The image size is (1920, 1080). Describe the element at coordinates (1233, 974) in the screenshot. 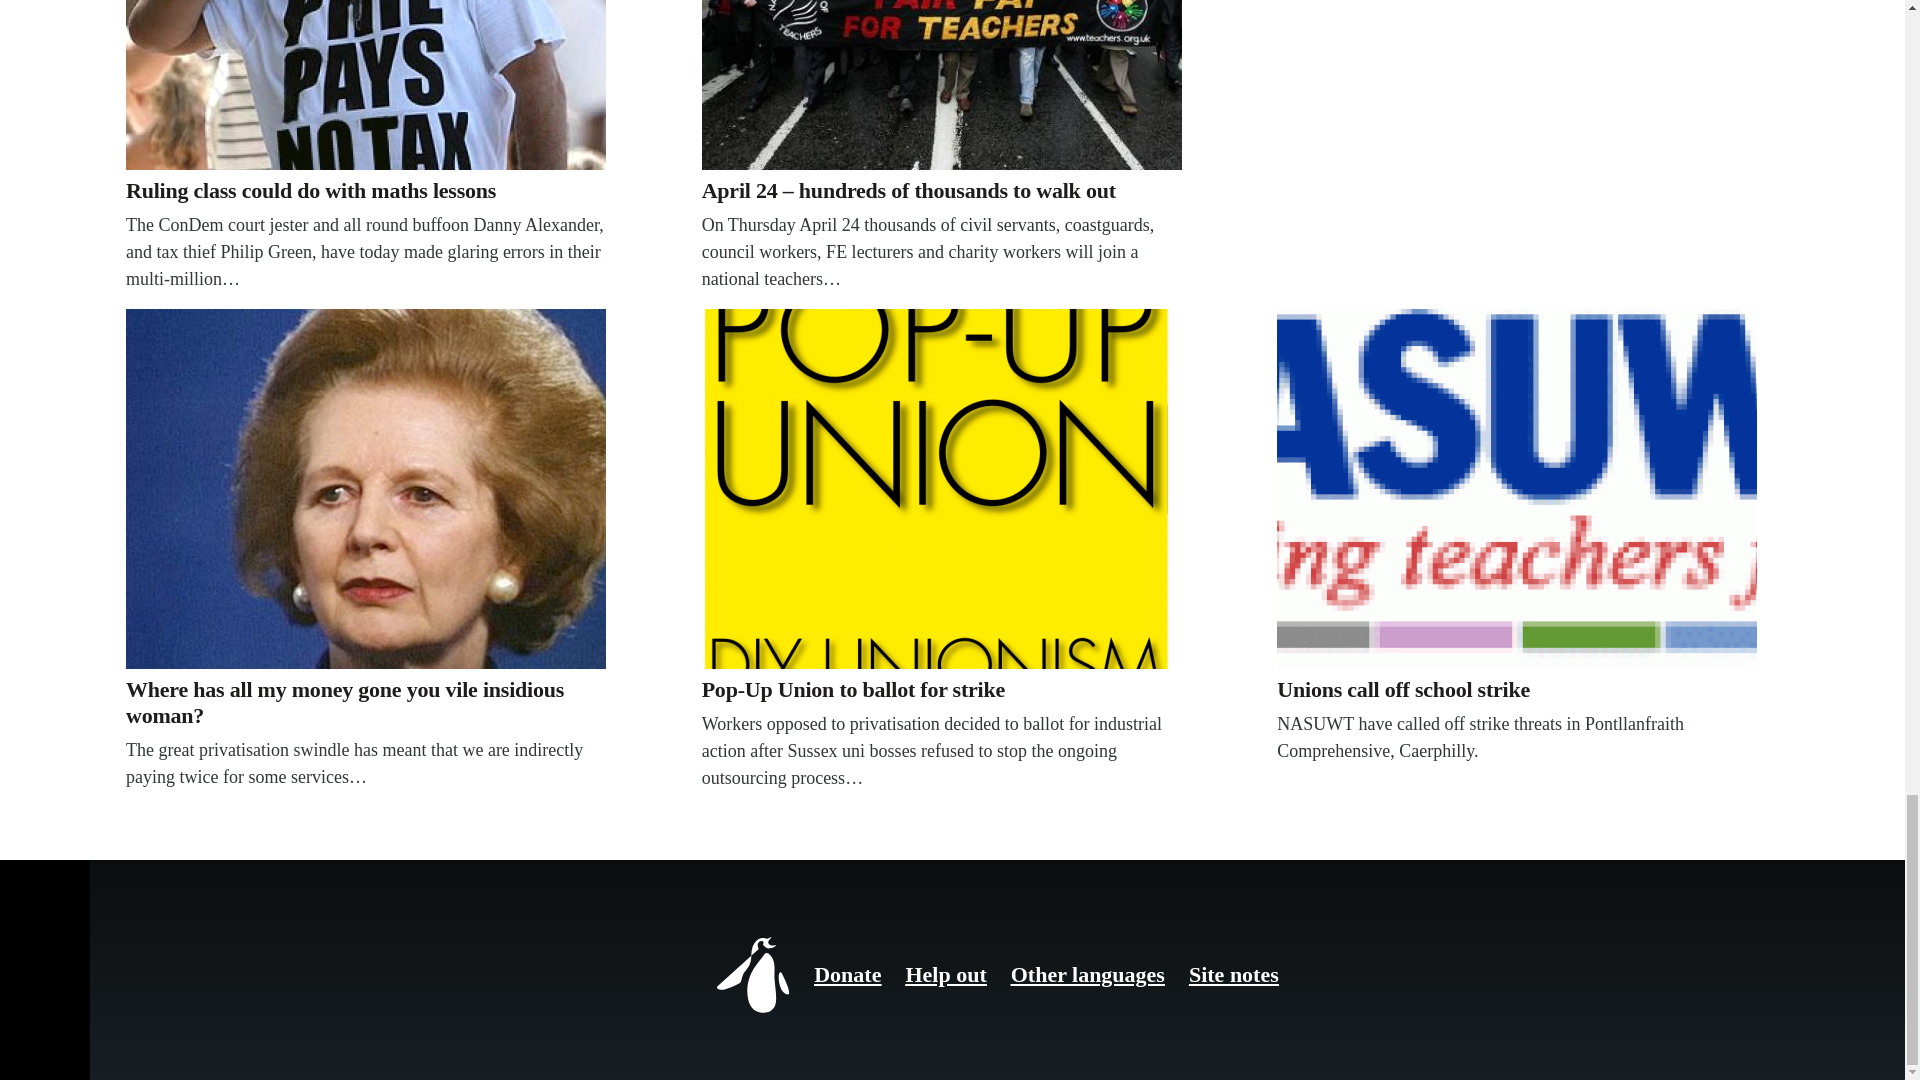

I see `Site notes` at that location.